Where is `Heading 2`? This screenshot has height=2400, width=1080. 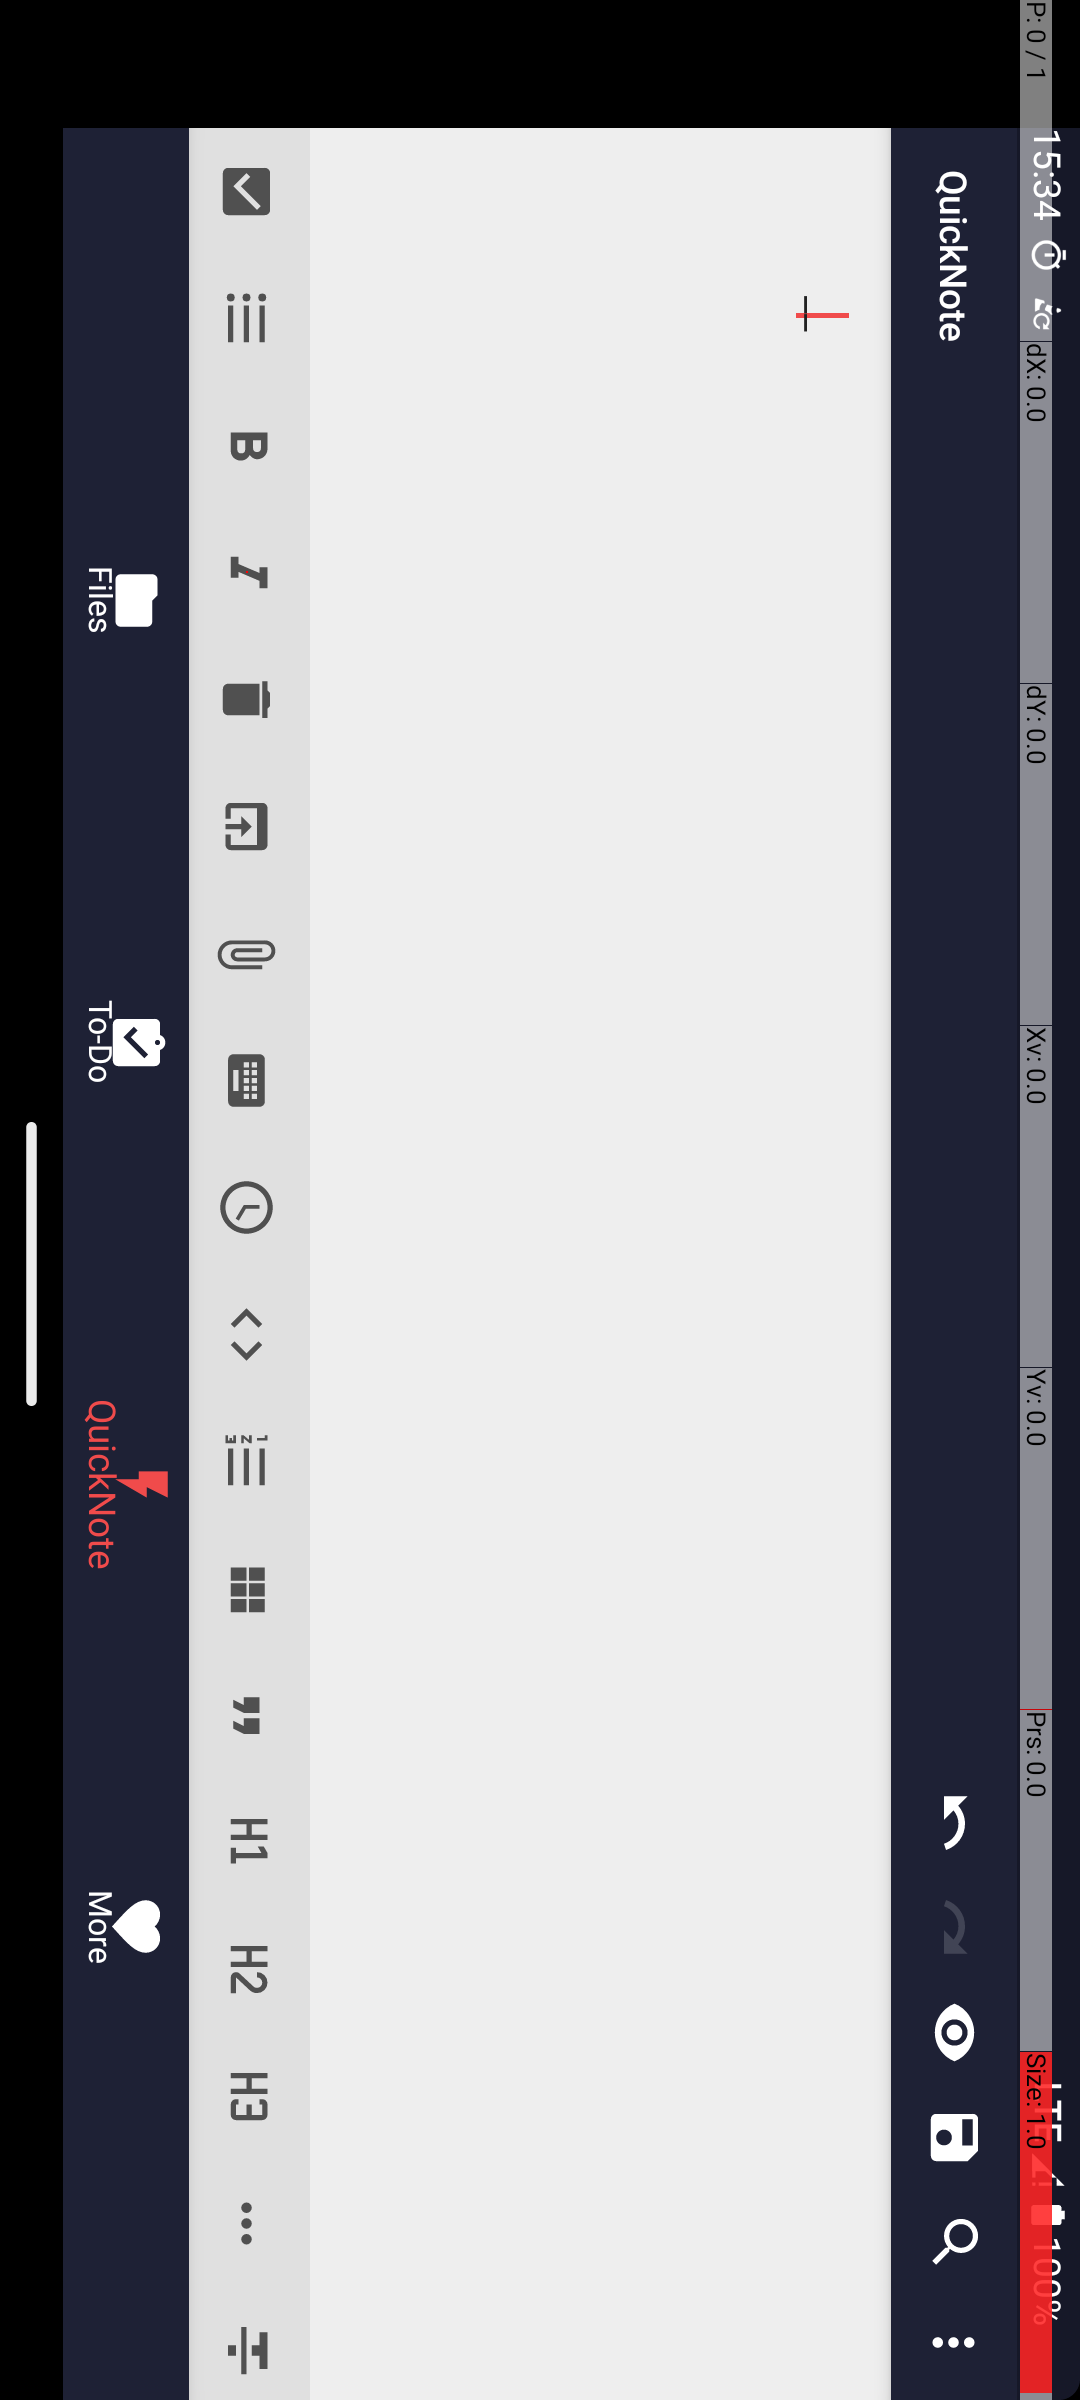 Heading 2 is located at coordinates (1970, 834).